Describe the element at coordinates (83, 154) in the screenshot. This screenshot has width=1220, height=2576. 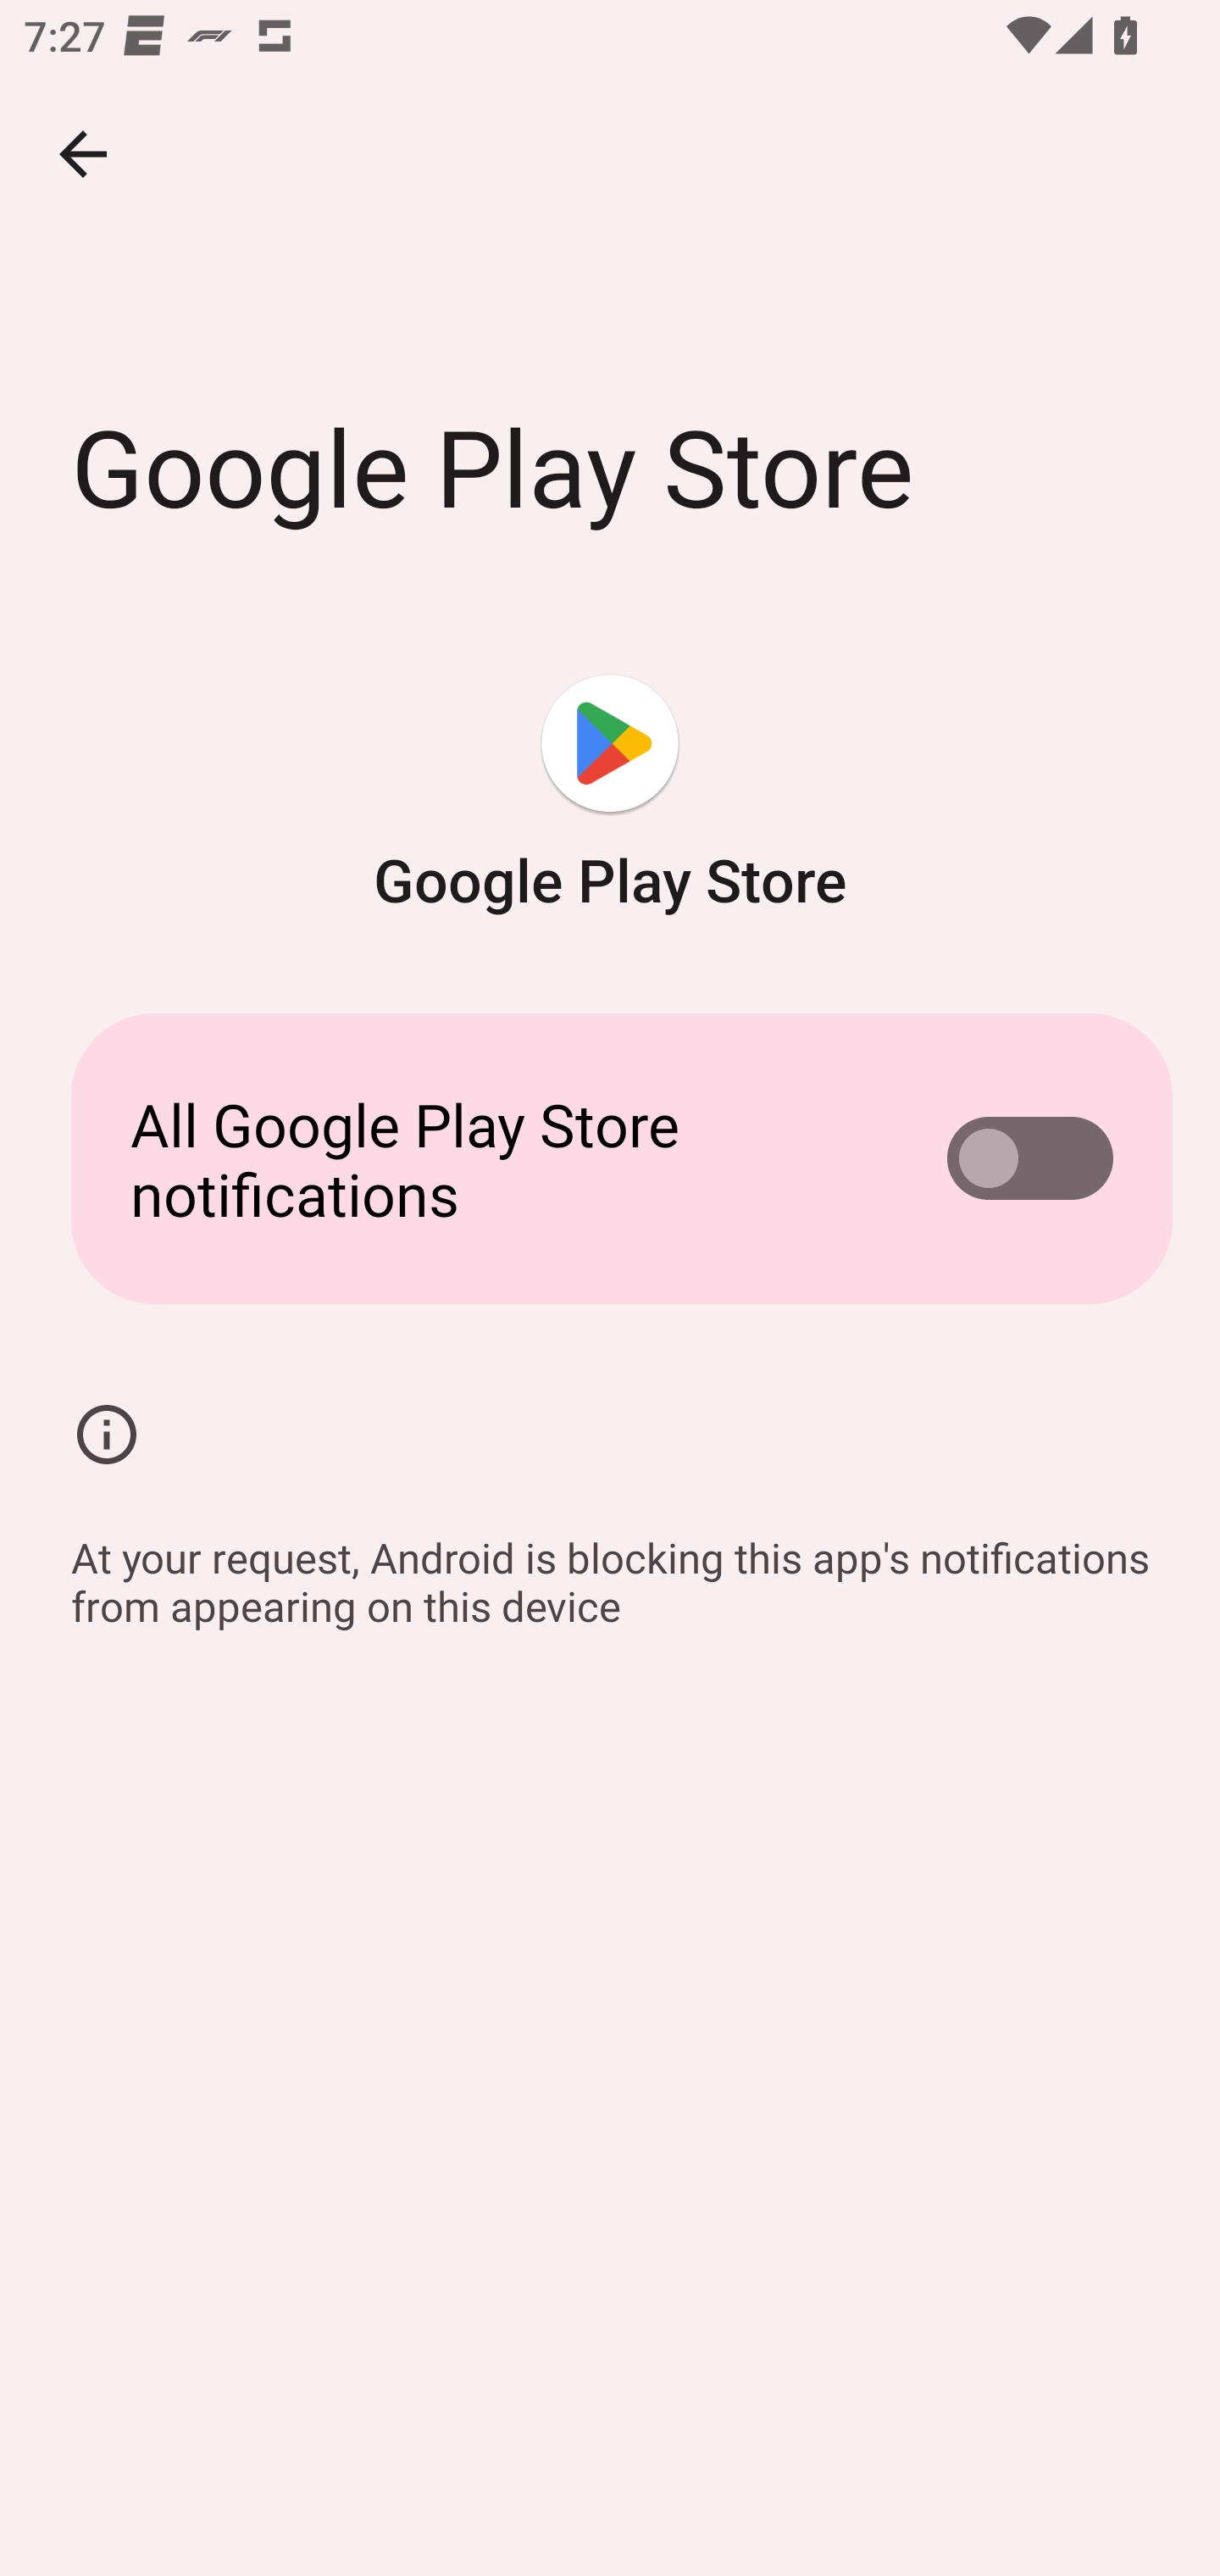
I see `Navigate up` at that location.